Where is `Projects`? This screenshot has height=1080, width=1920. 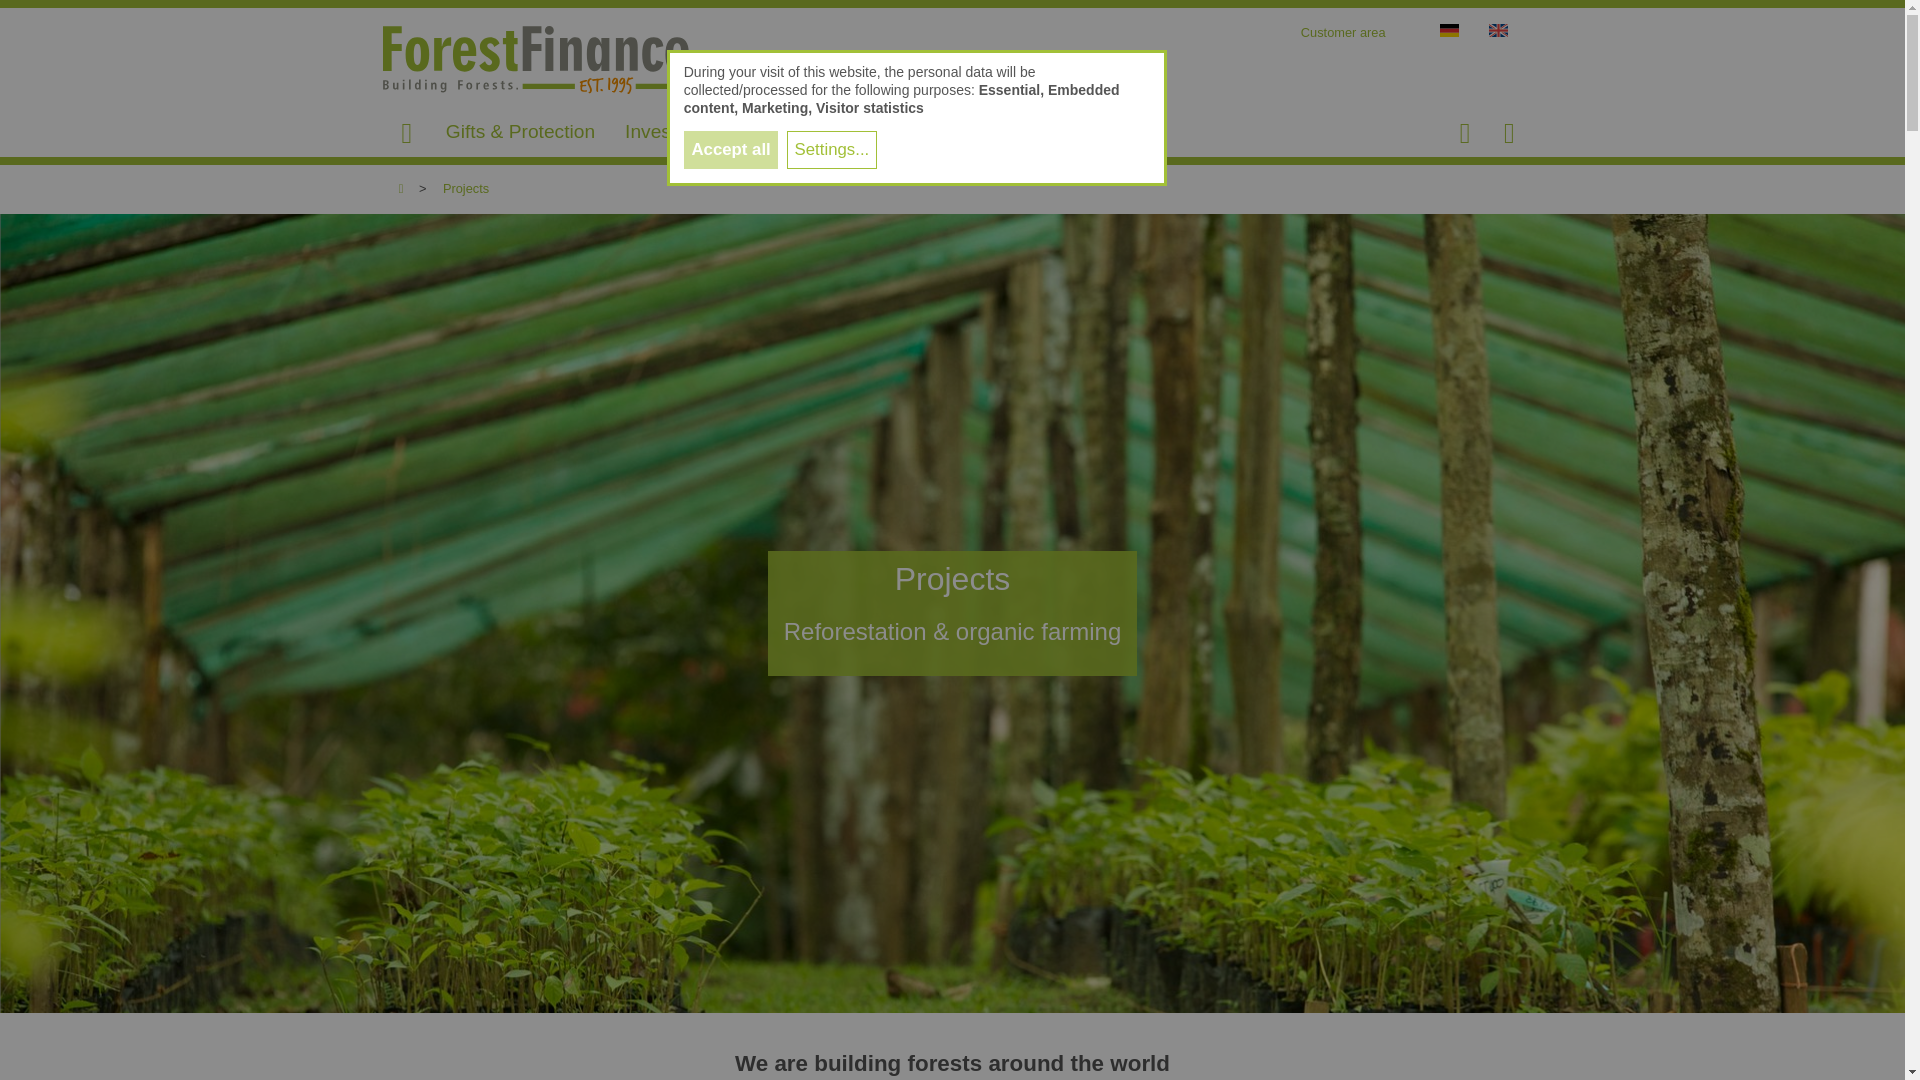 Projects is located at coordinates (986, 131).